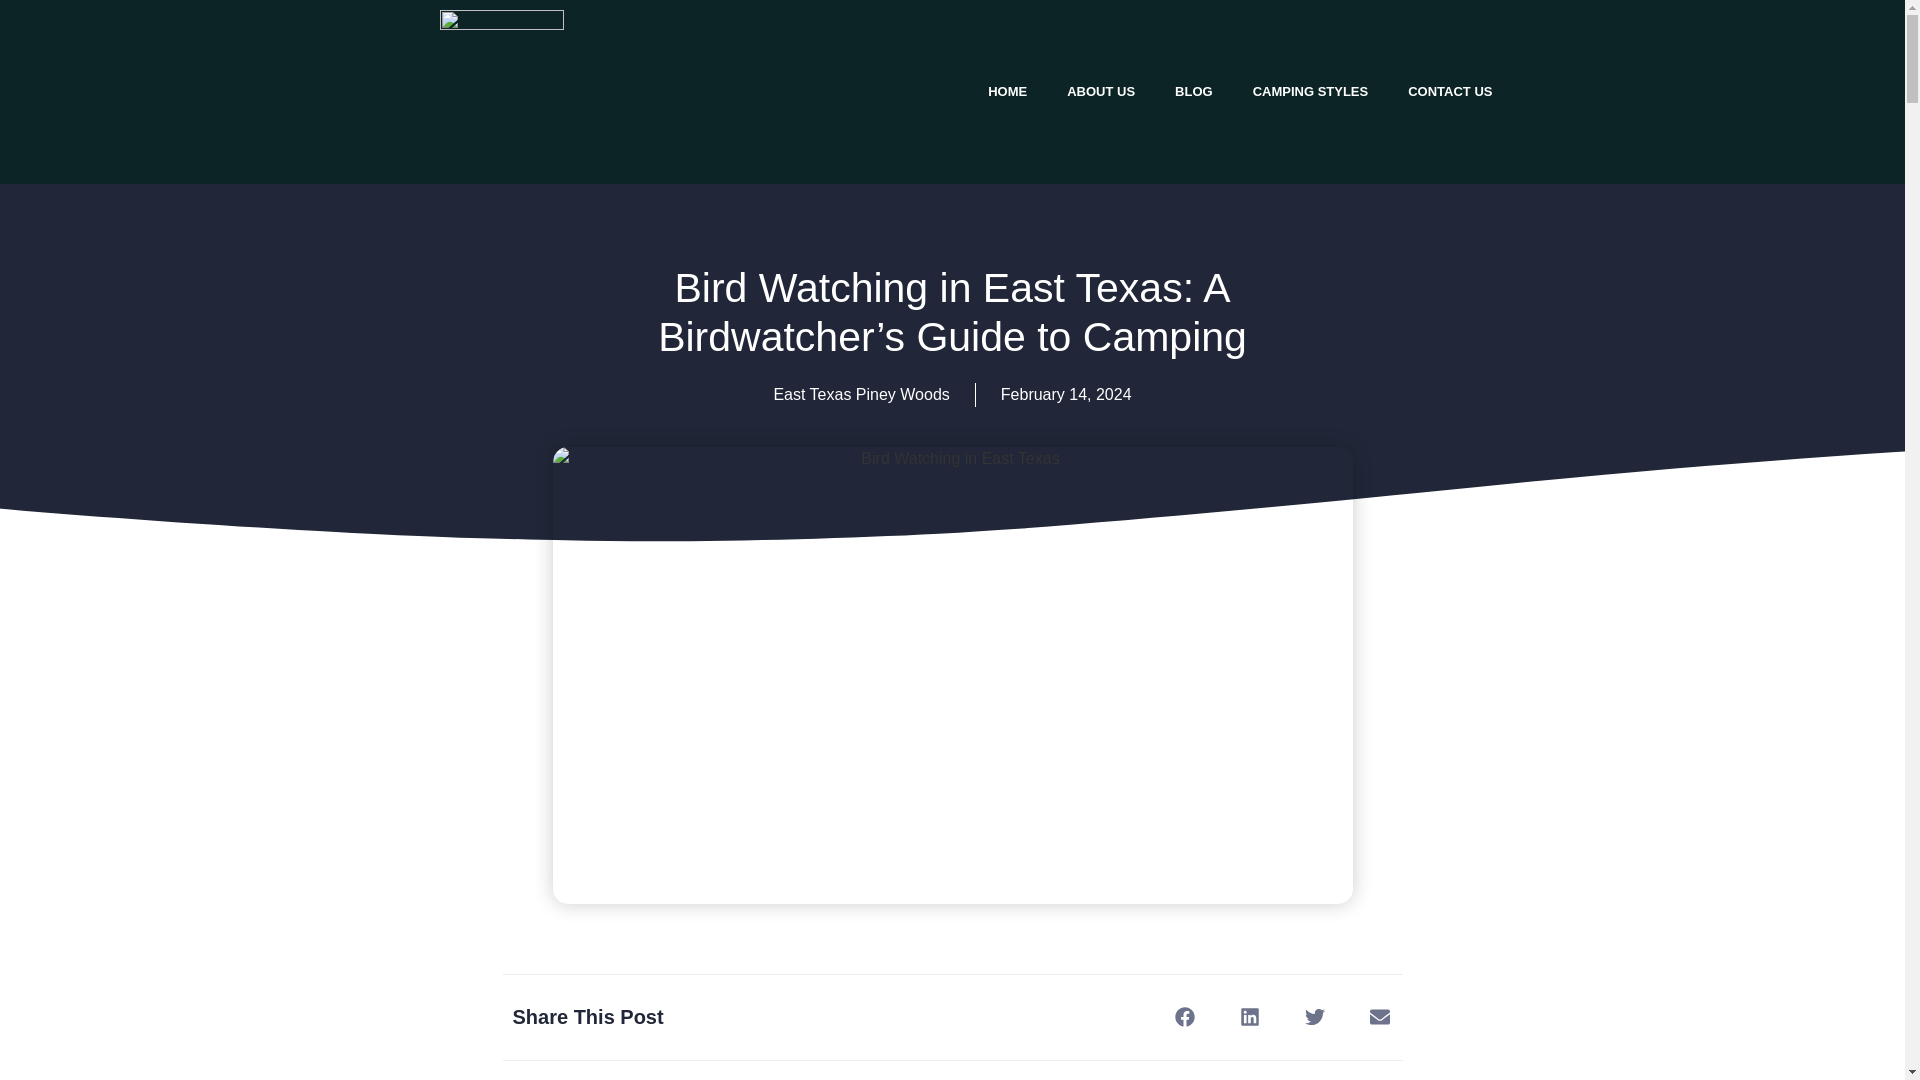 This screenshot has height=1080, width=1920. Describe the element at coordinates (1194, 92) in the screenshot. I see `BLOG` at that location.